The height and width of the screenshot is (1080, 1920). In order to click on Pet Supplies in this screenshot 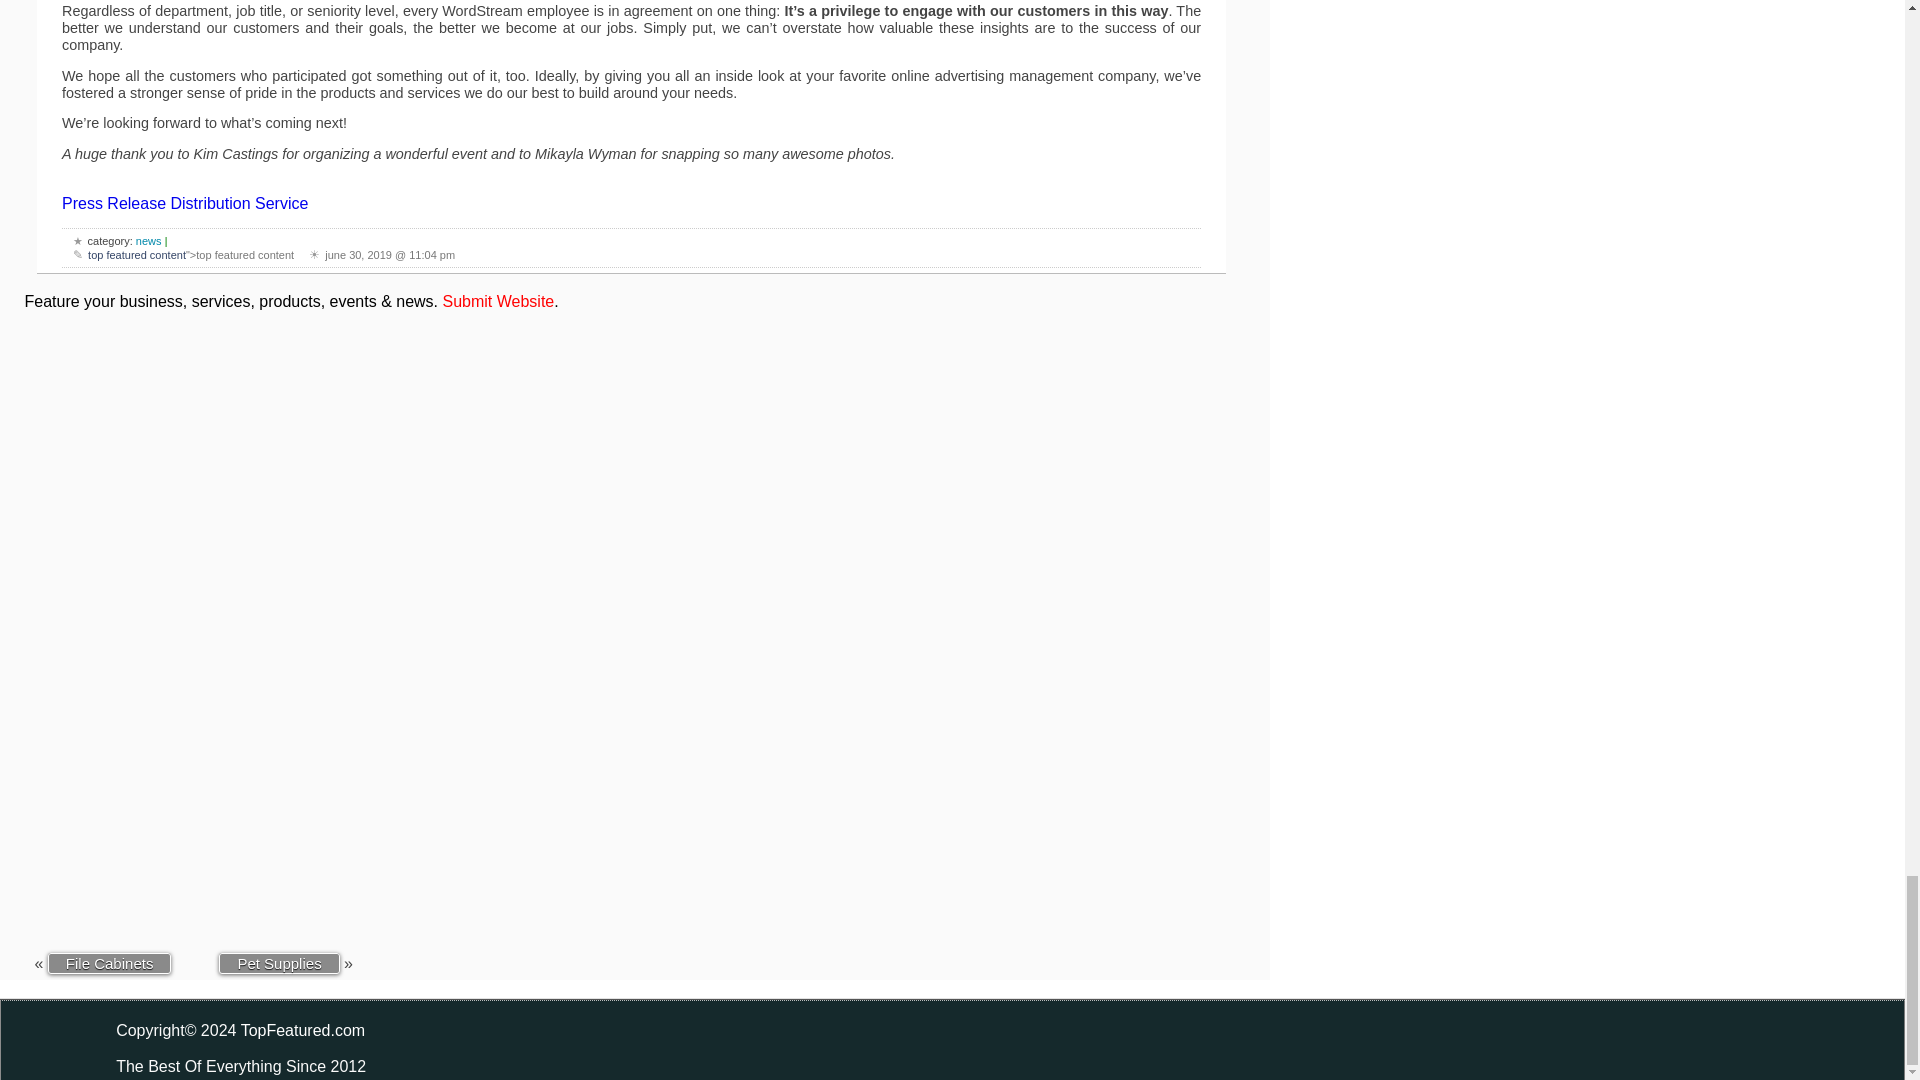, I will do `click(278, 963)`.